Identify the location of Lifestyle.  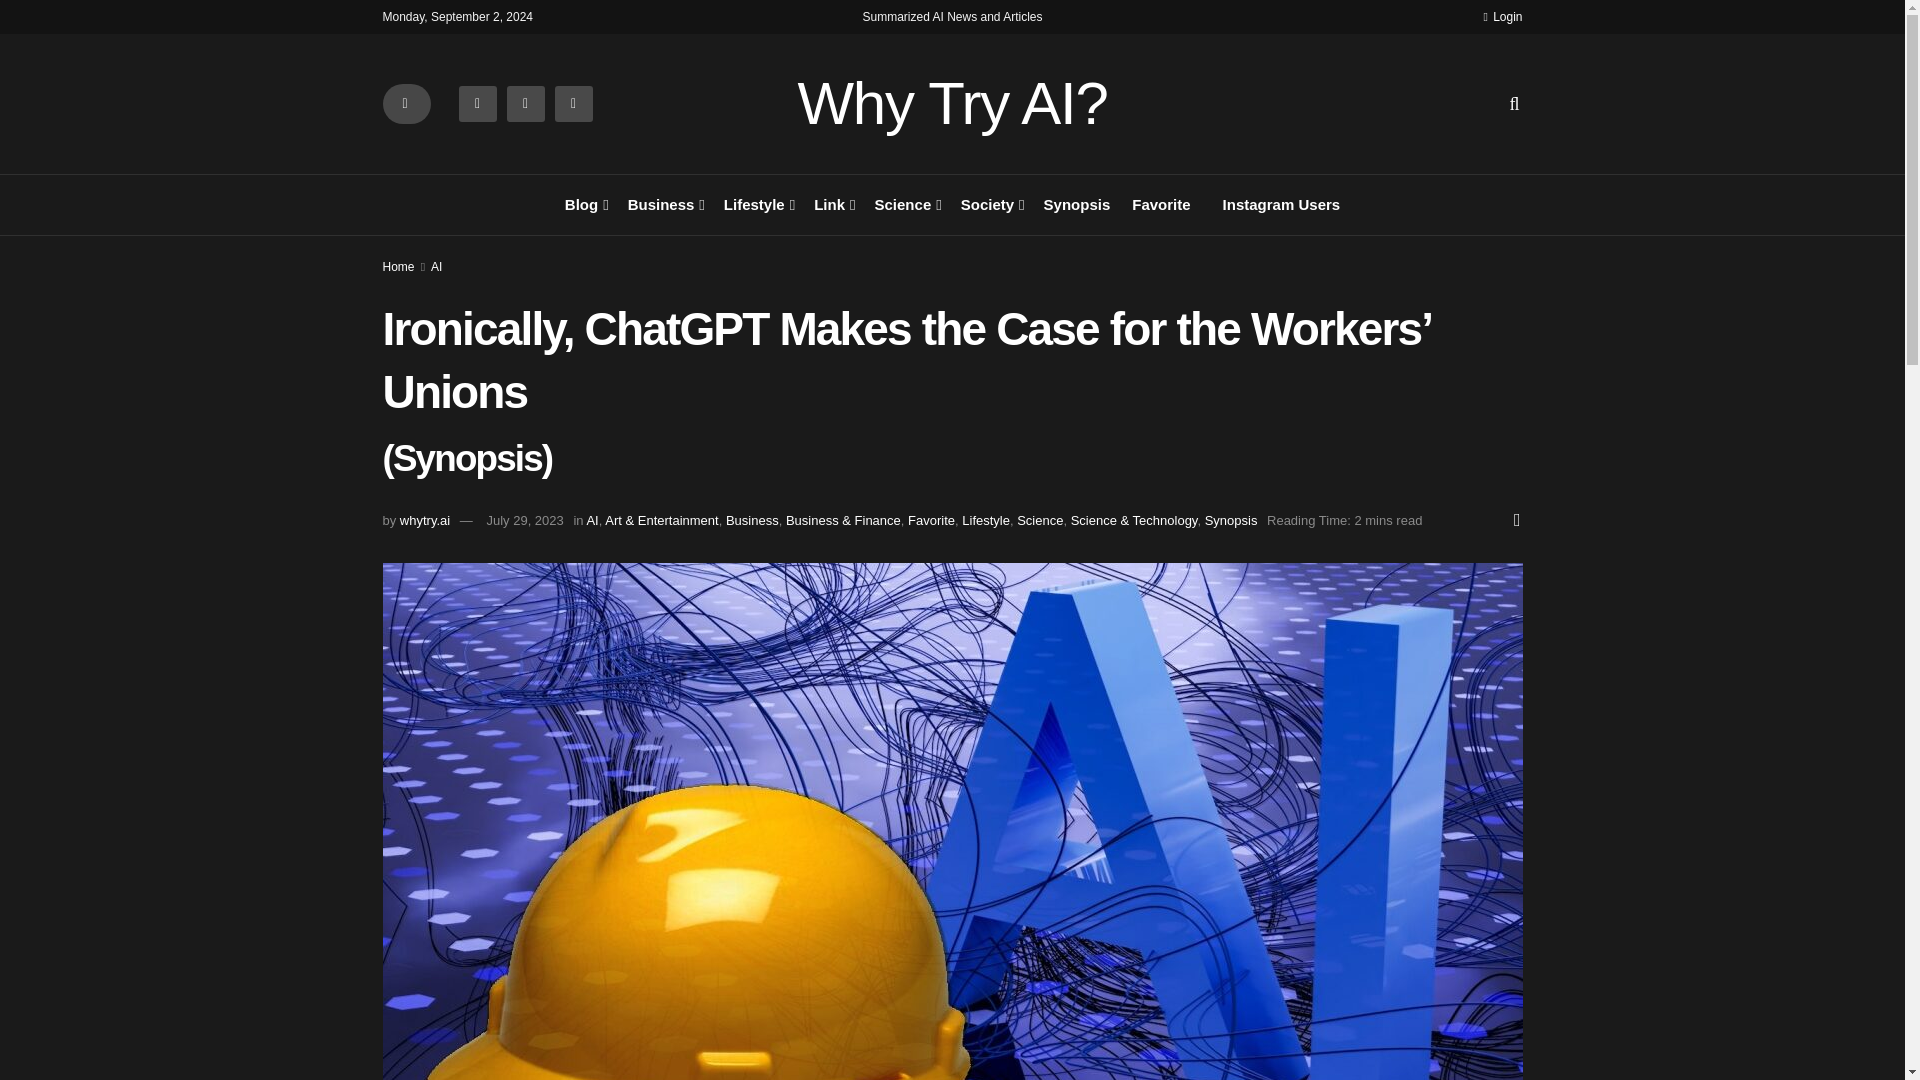
(757, 204).